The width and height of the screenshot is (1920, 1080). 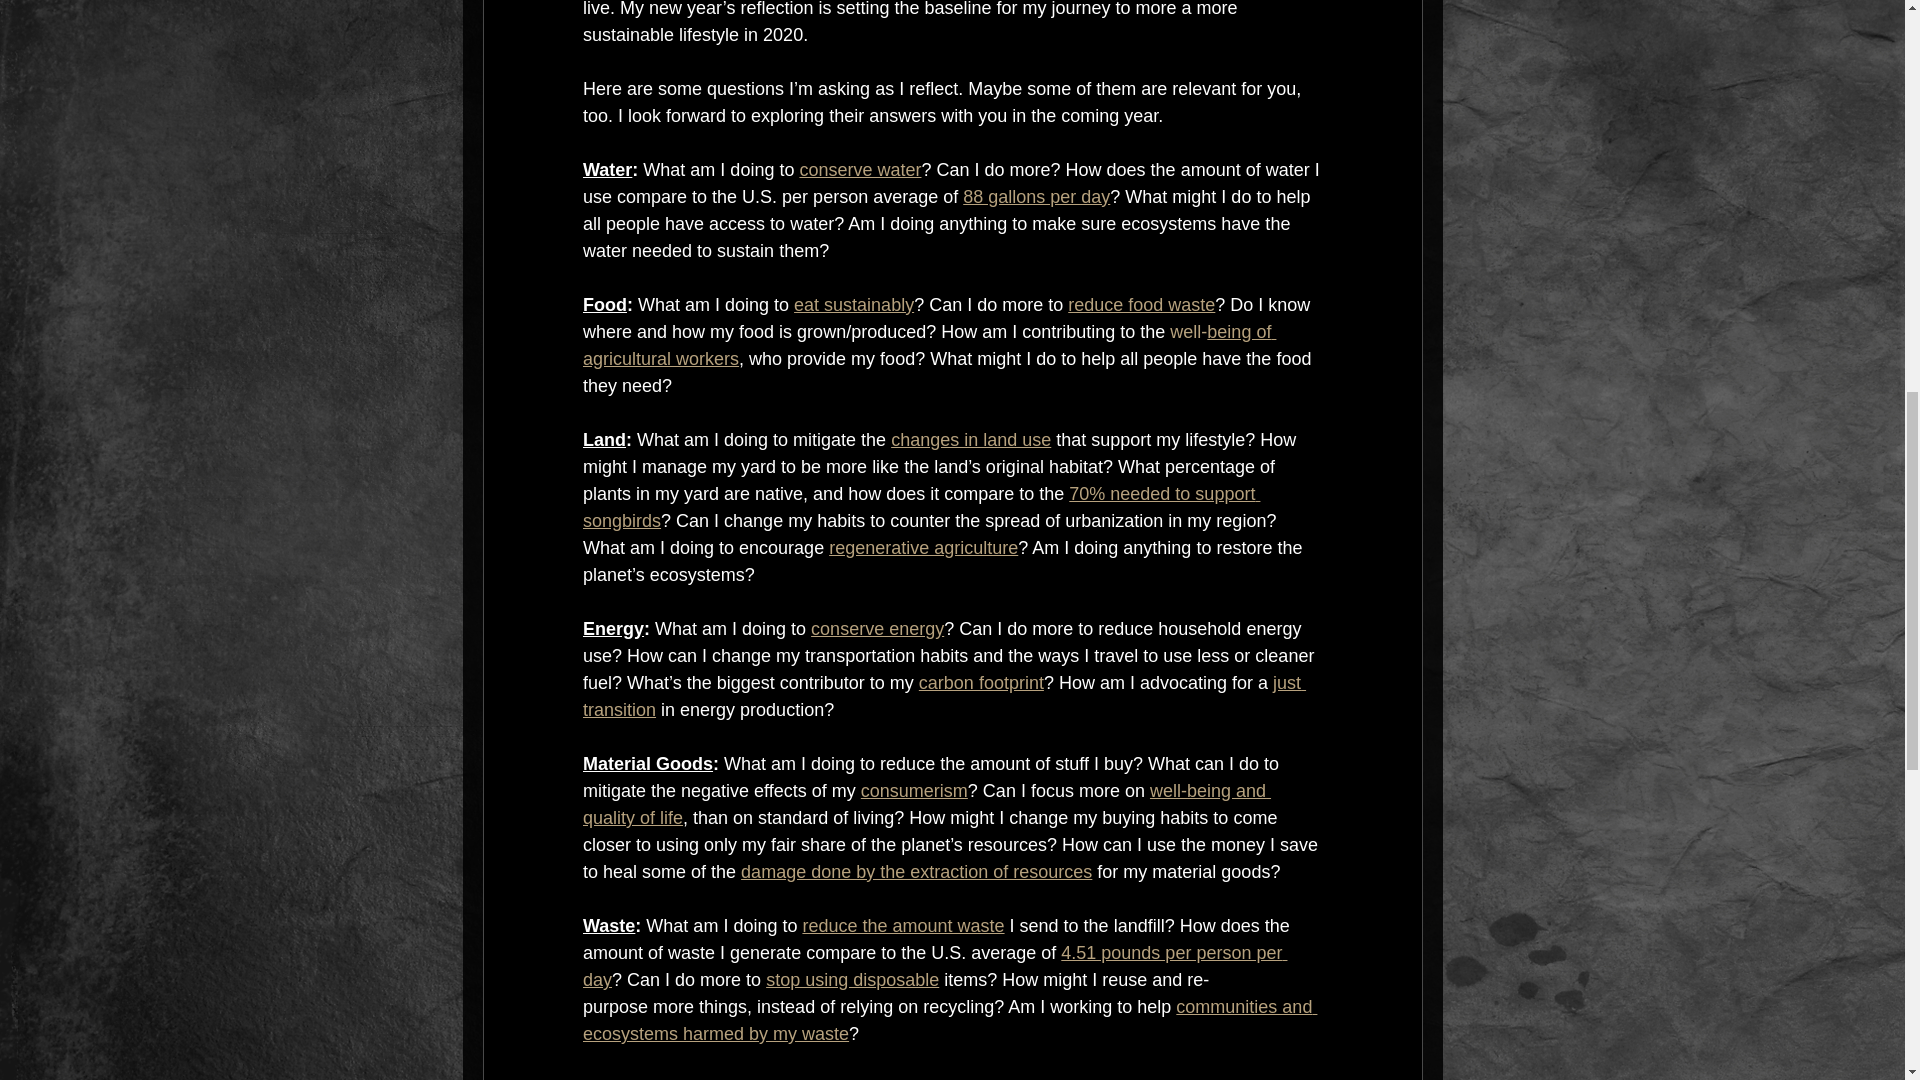 I want to click on 88 gallons per day, so click(x=1036, y=196).